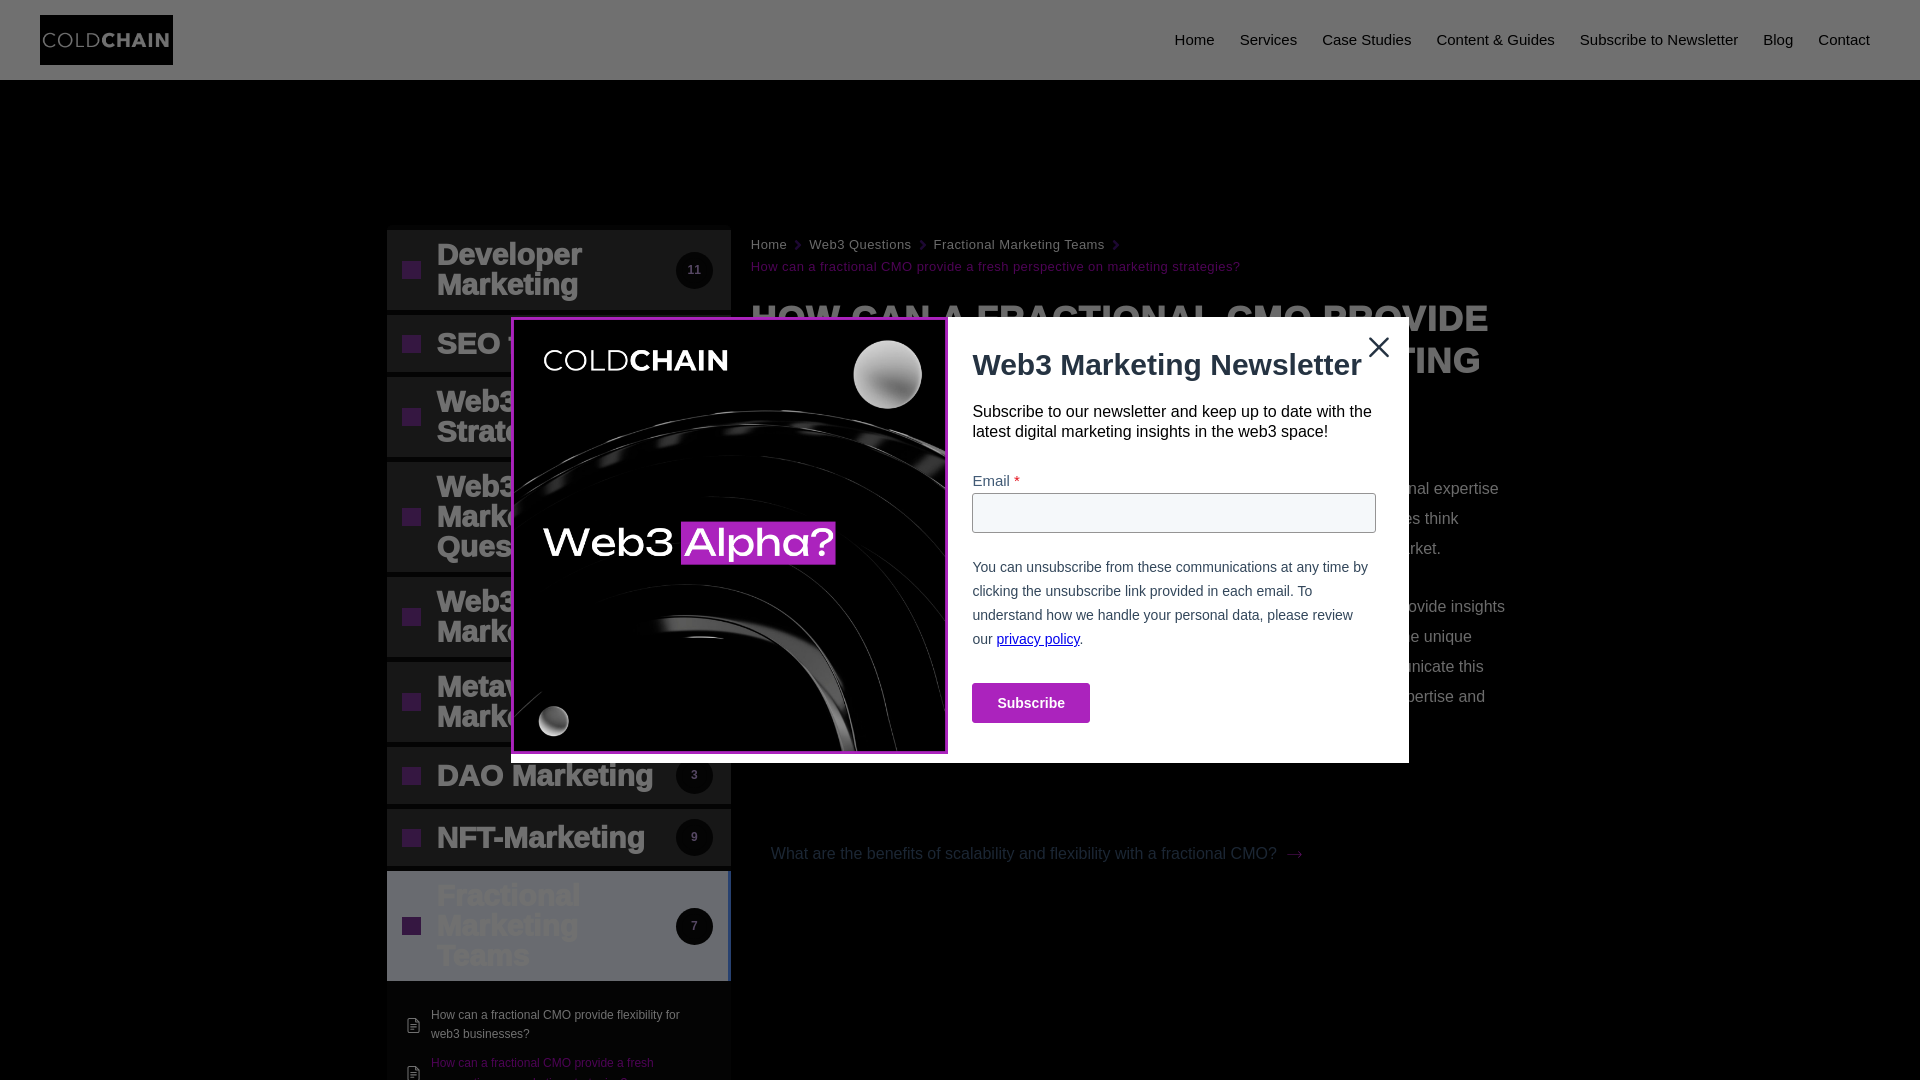 The width and height of the screenshot is (1920, 1080). What do you see at coordinates (768, 244) in the screenshot?
I see `Home` at bounding box center [768, 244].